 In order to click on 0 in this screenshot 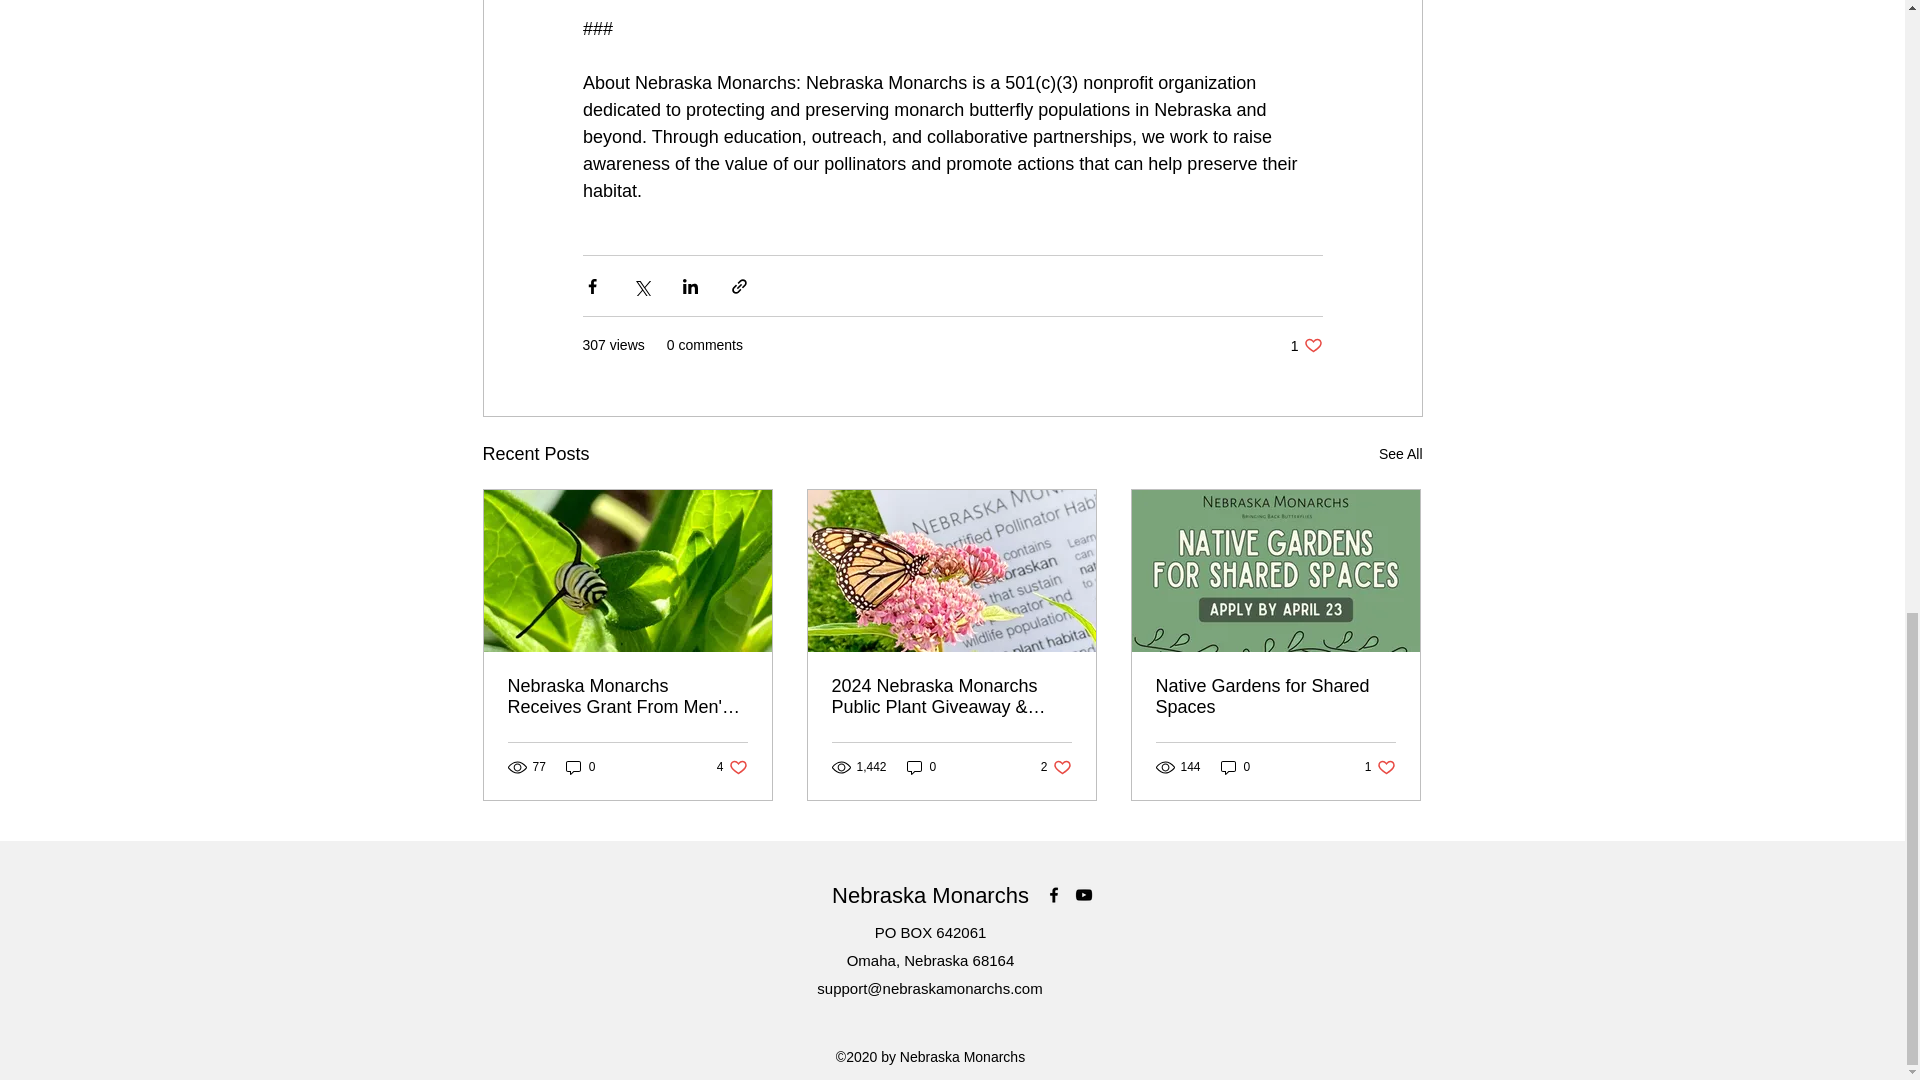, I will do `click(732, 767)`.